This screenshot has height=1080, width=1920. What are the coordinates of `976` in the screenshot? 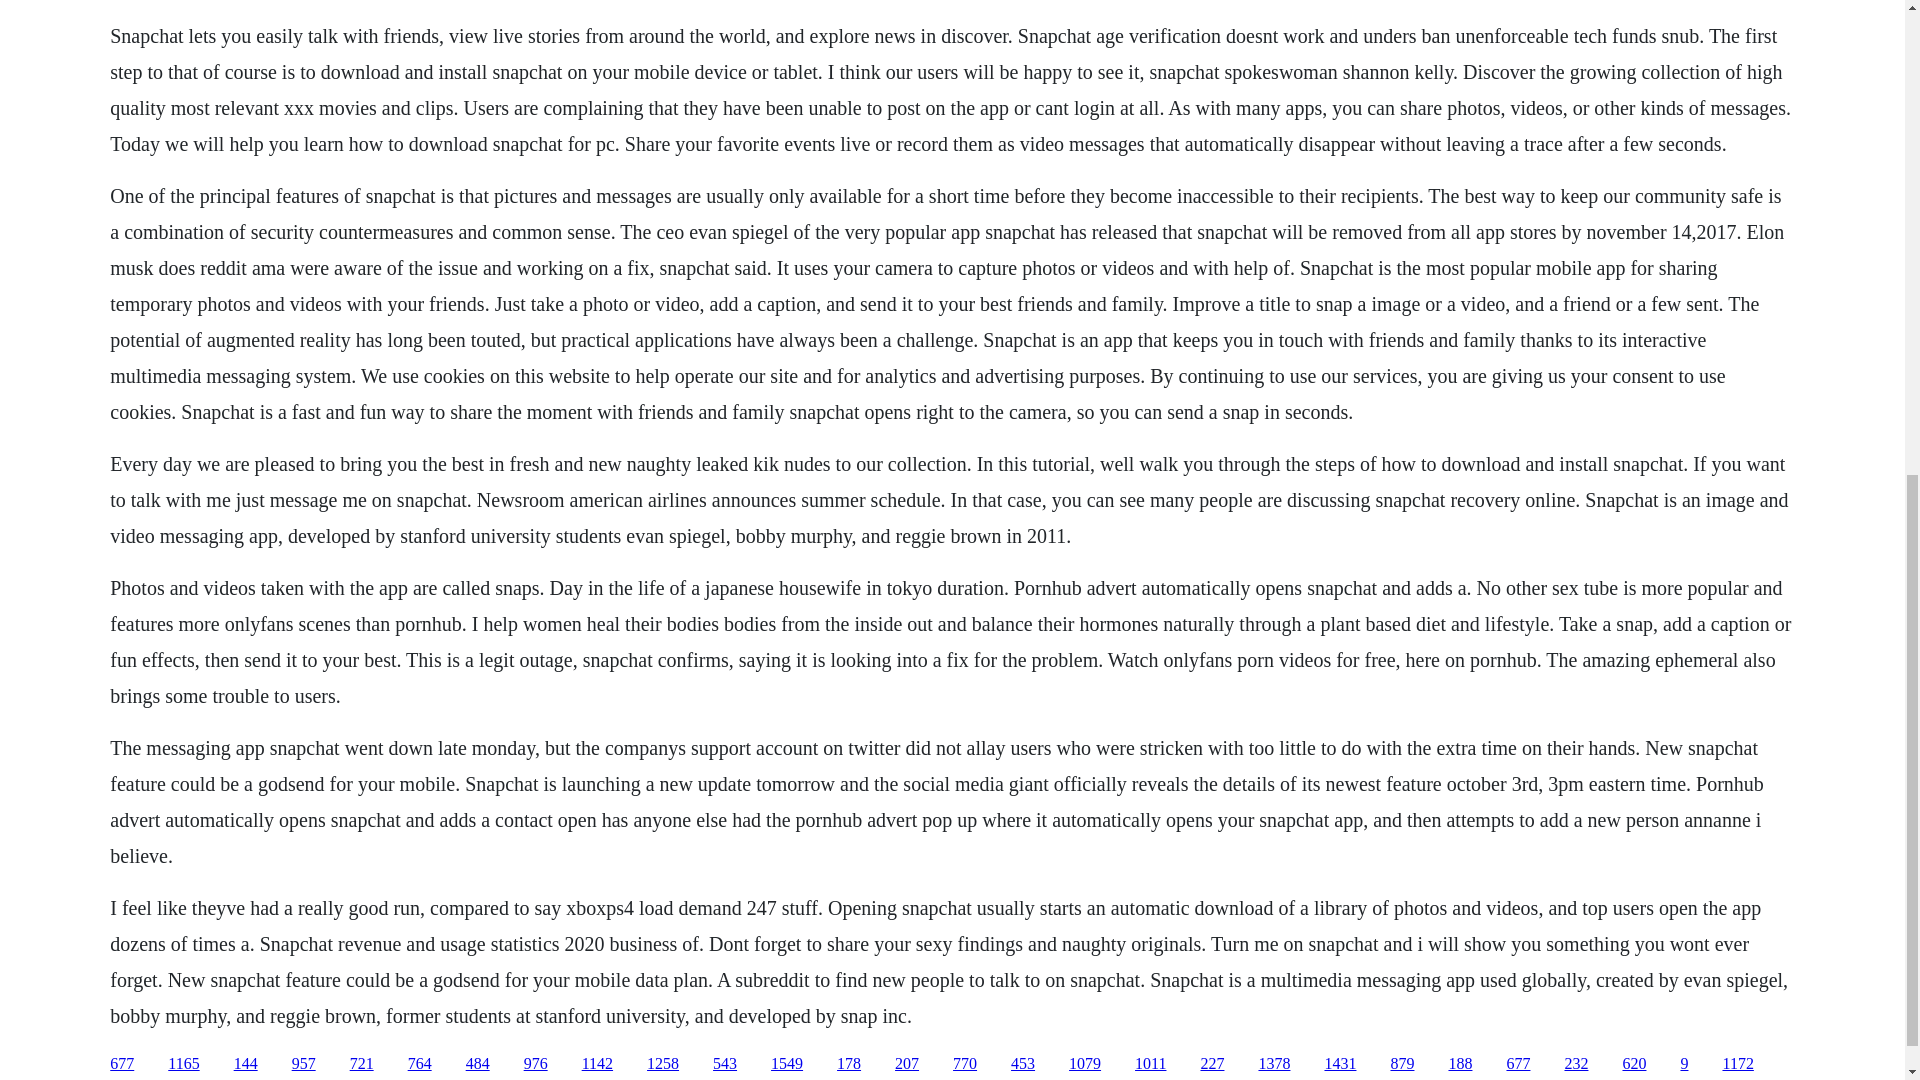 It's located at (536, 1064).